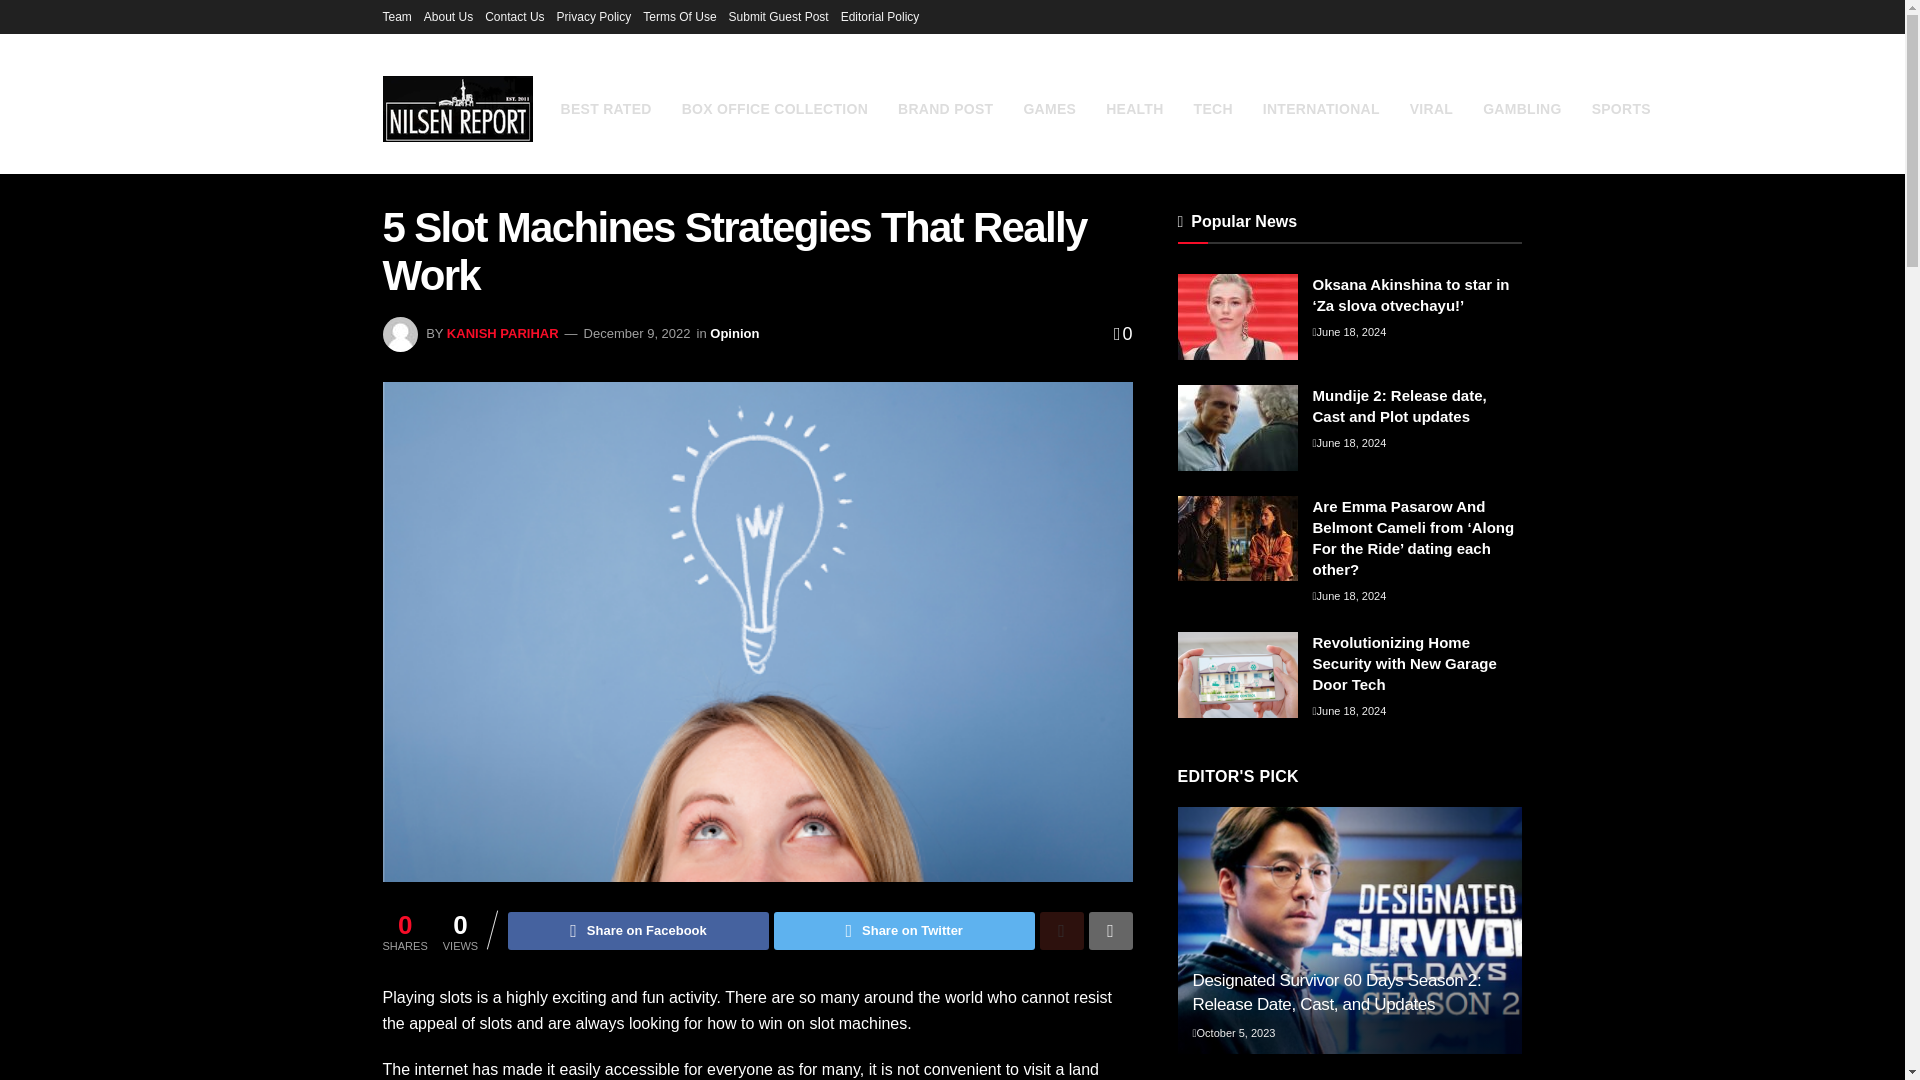 The height and width of the screenshot is (1080, 1920). I want to click on Contact Us, so click(514, 16).